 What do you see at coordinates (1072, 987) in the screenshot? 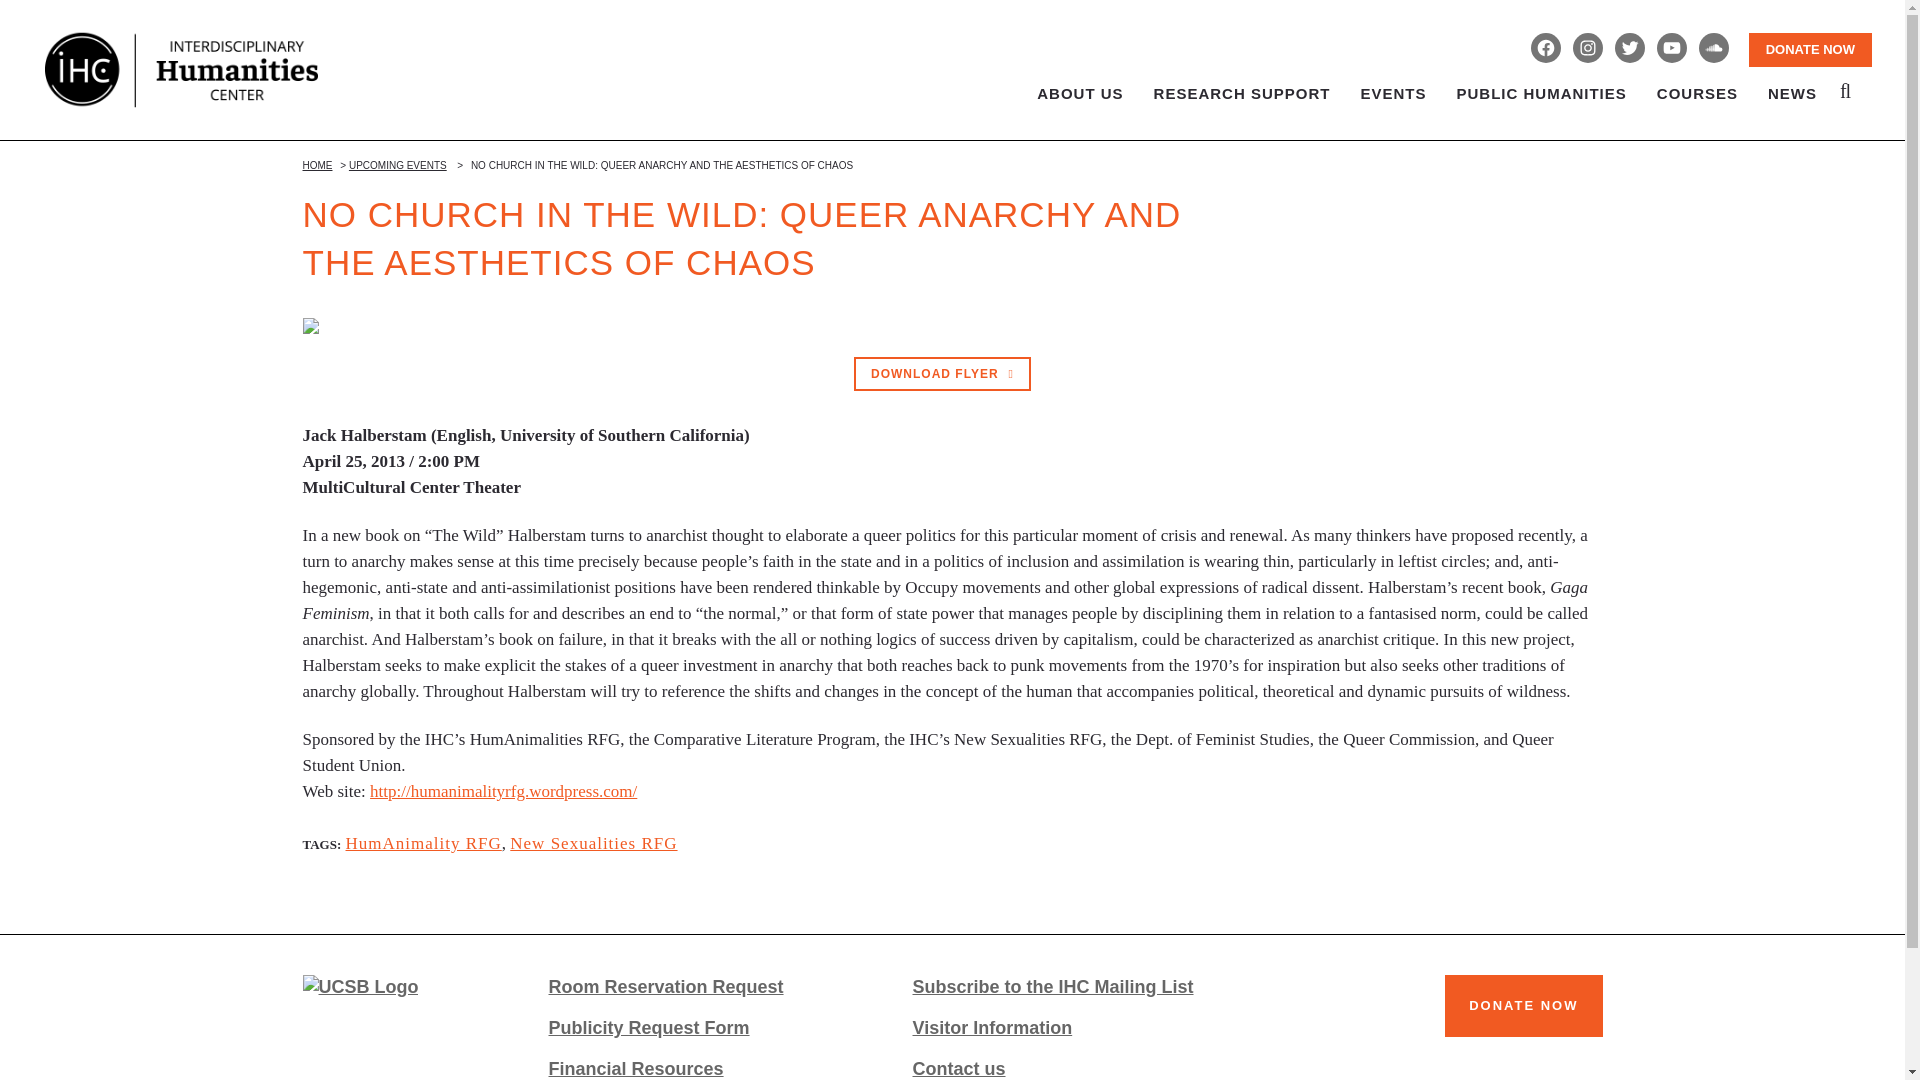
I see `Subscribe to the IHC Mailing List` at bounding box center [1072, 987].